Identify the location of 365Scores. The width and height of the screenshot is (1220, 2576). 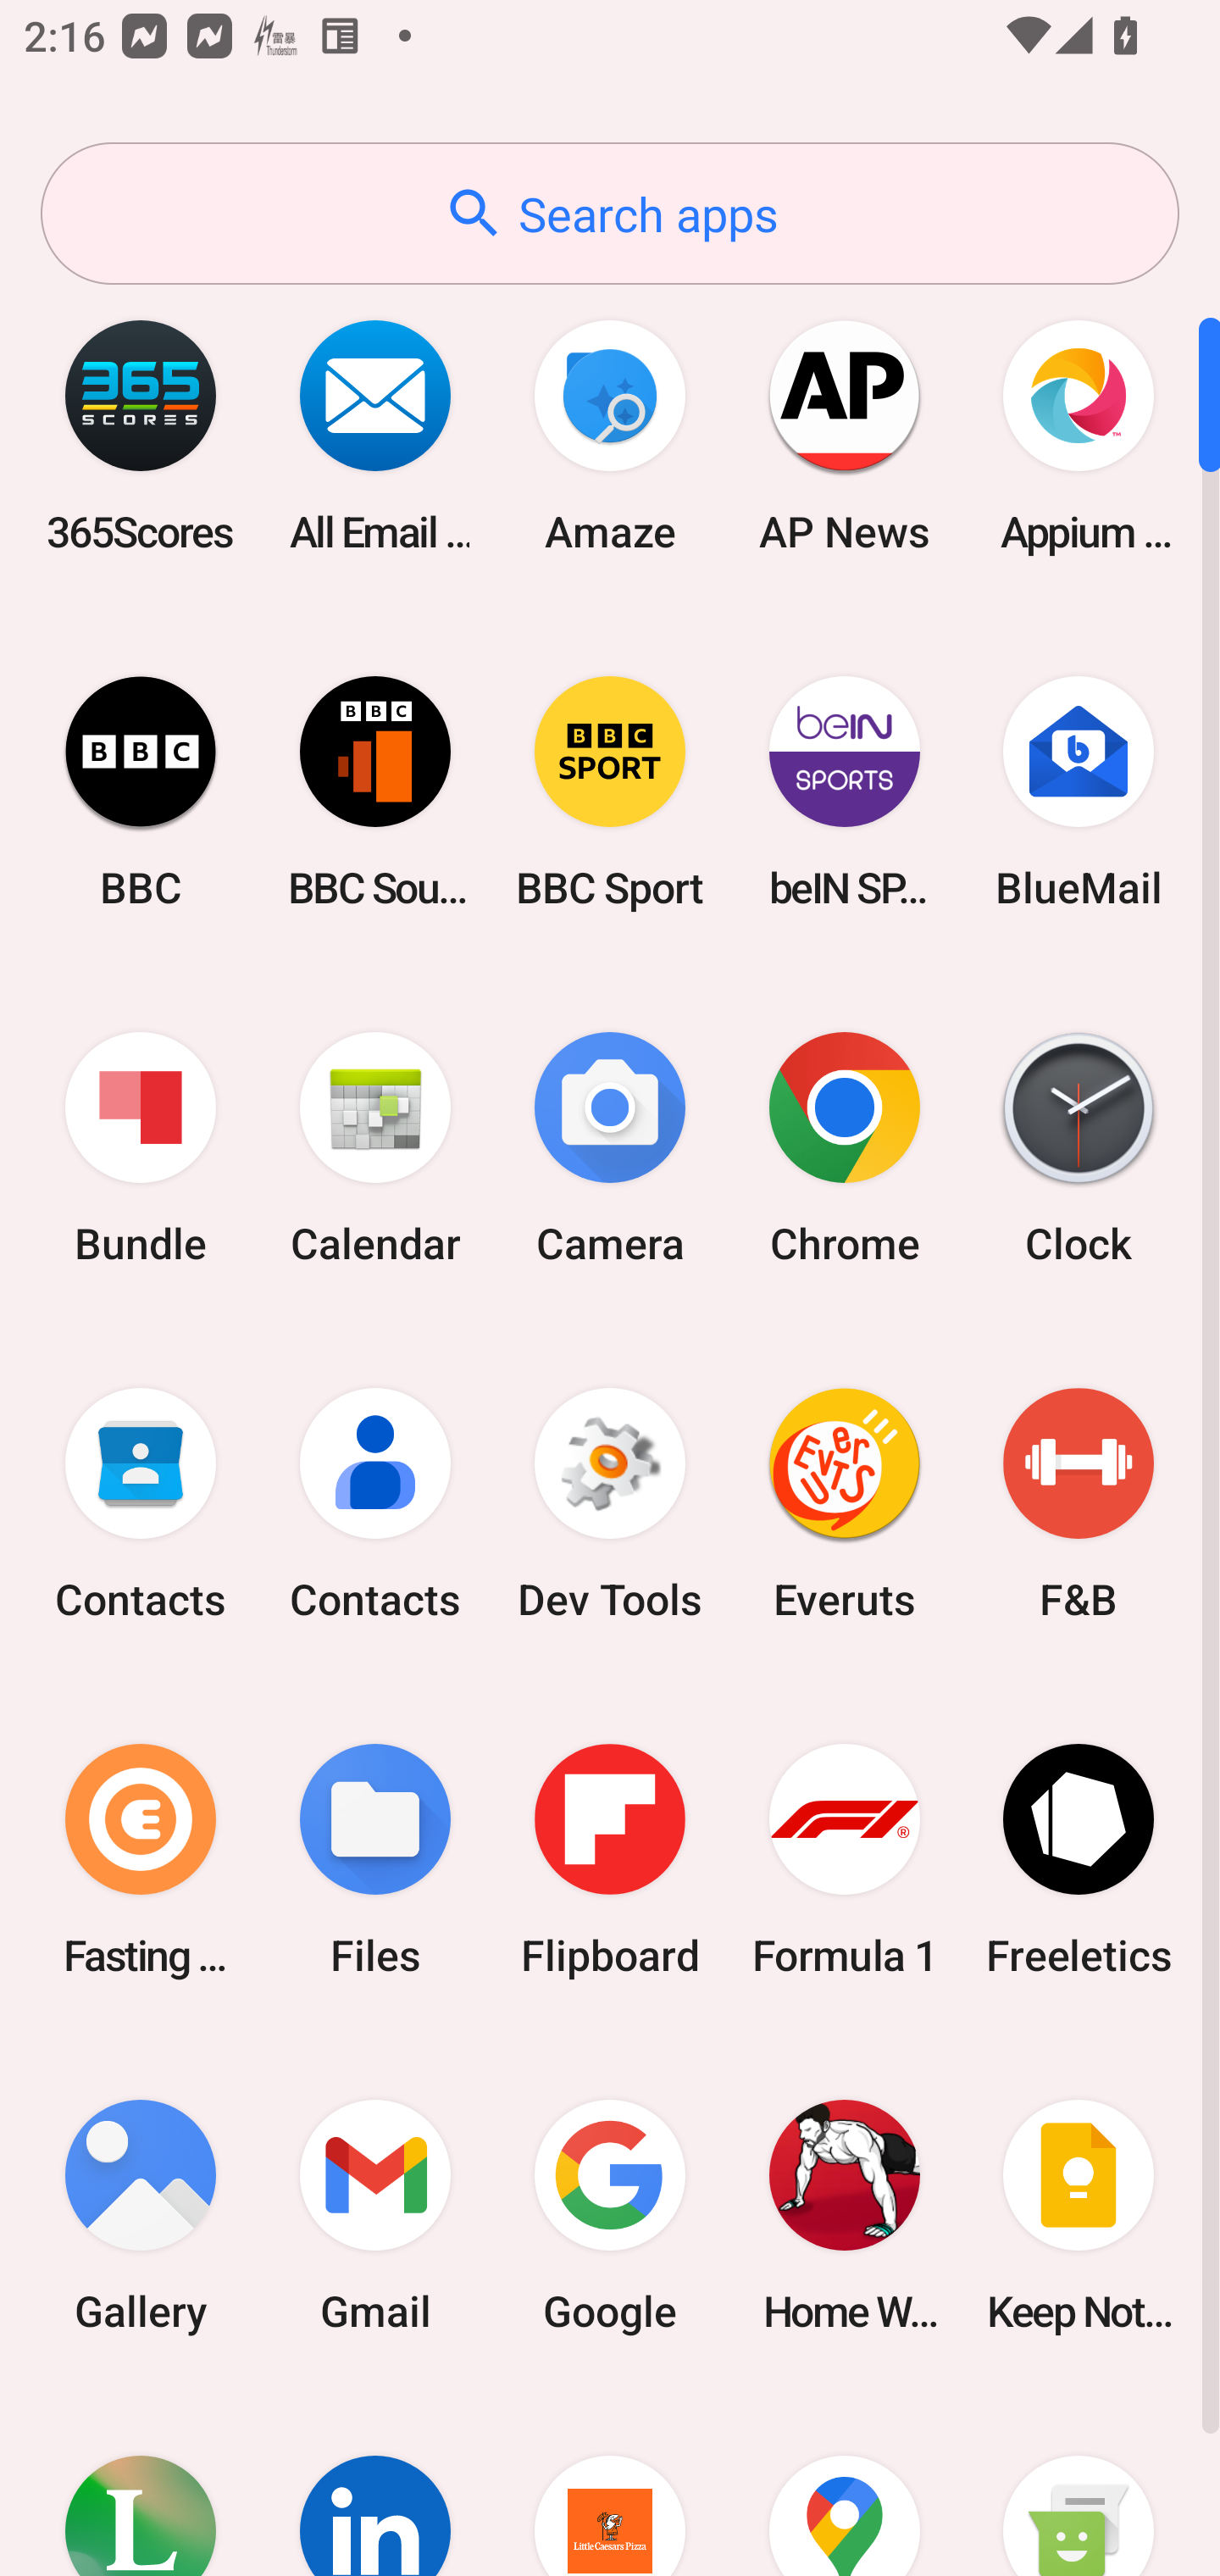
(141, 436).